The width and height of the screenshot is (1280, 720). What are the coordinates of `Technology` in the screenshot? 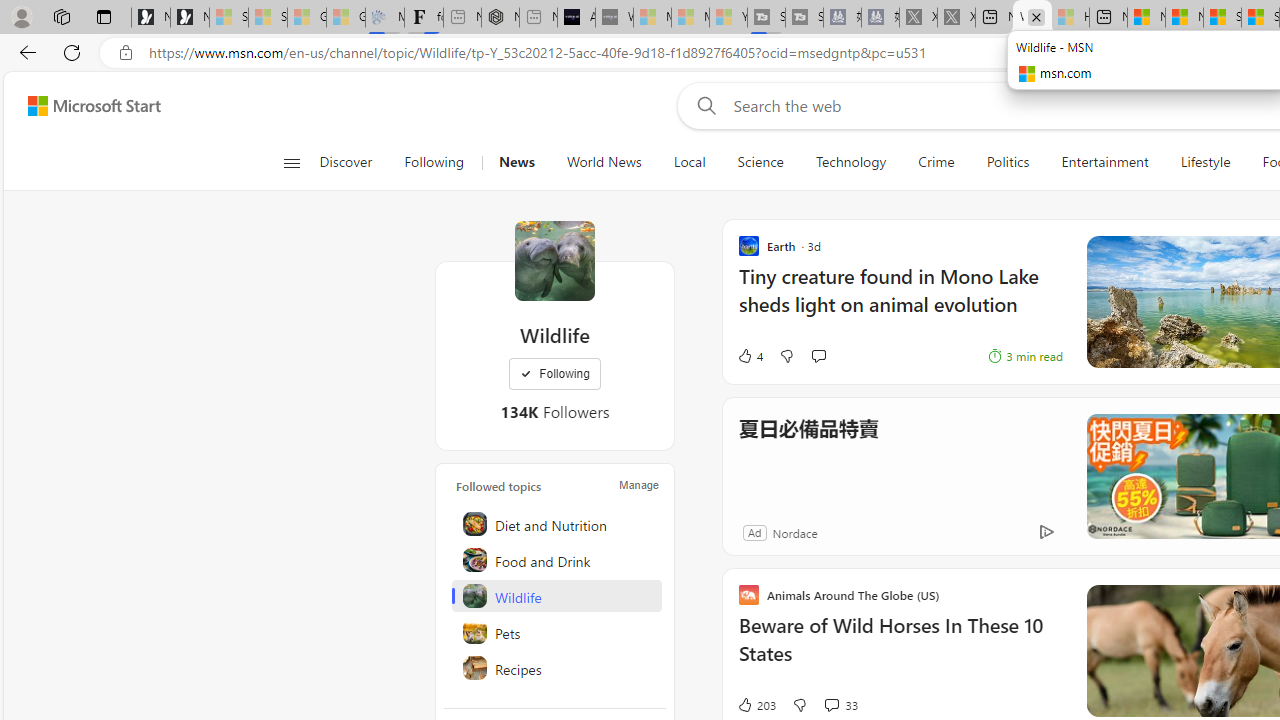 It's located at (850, 162).